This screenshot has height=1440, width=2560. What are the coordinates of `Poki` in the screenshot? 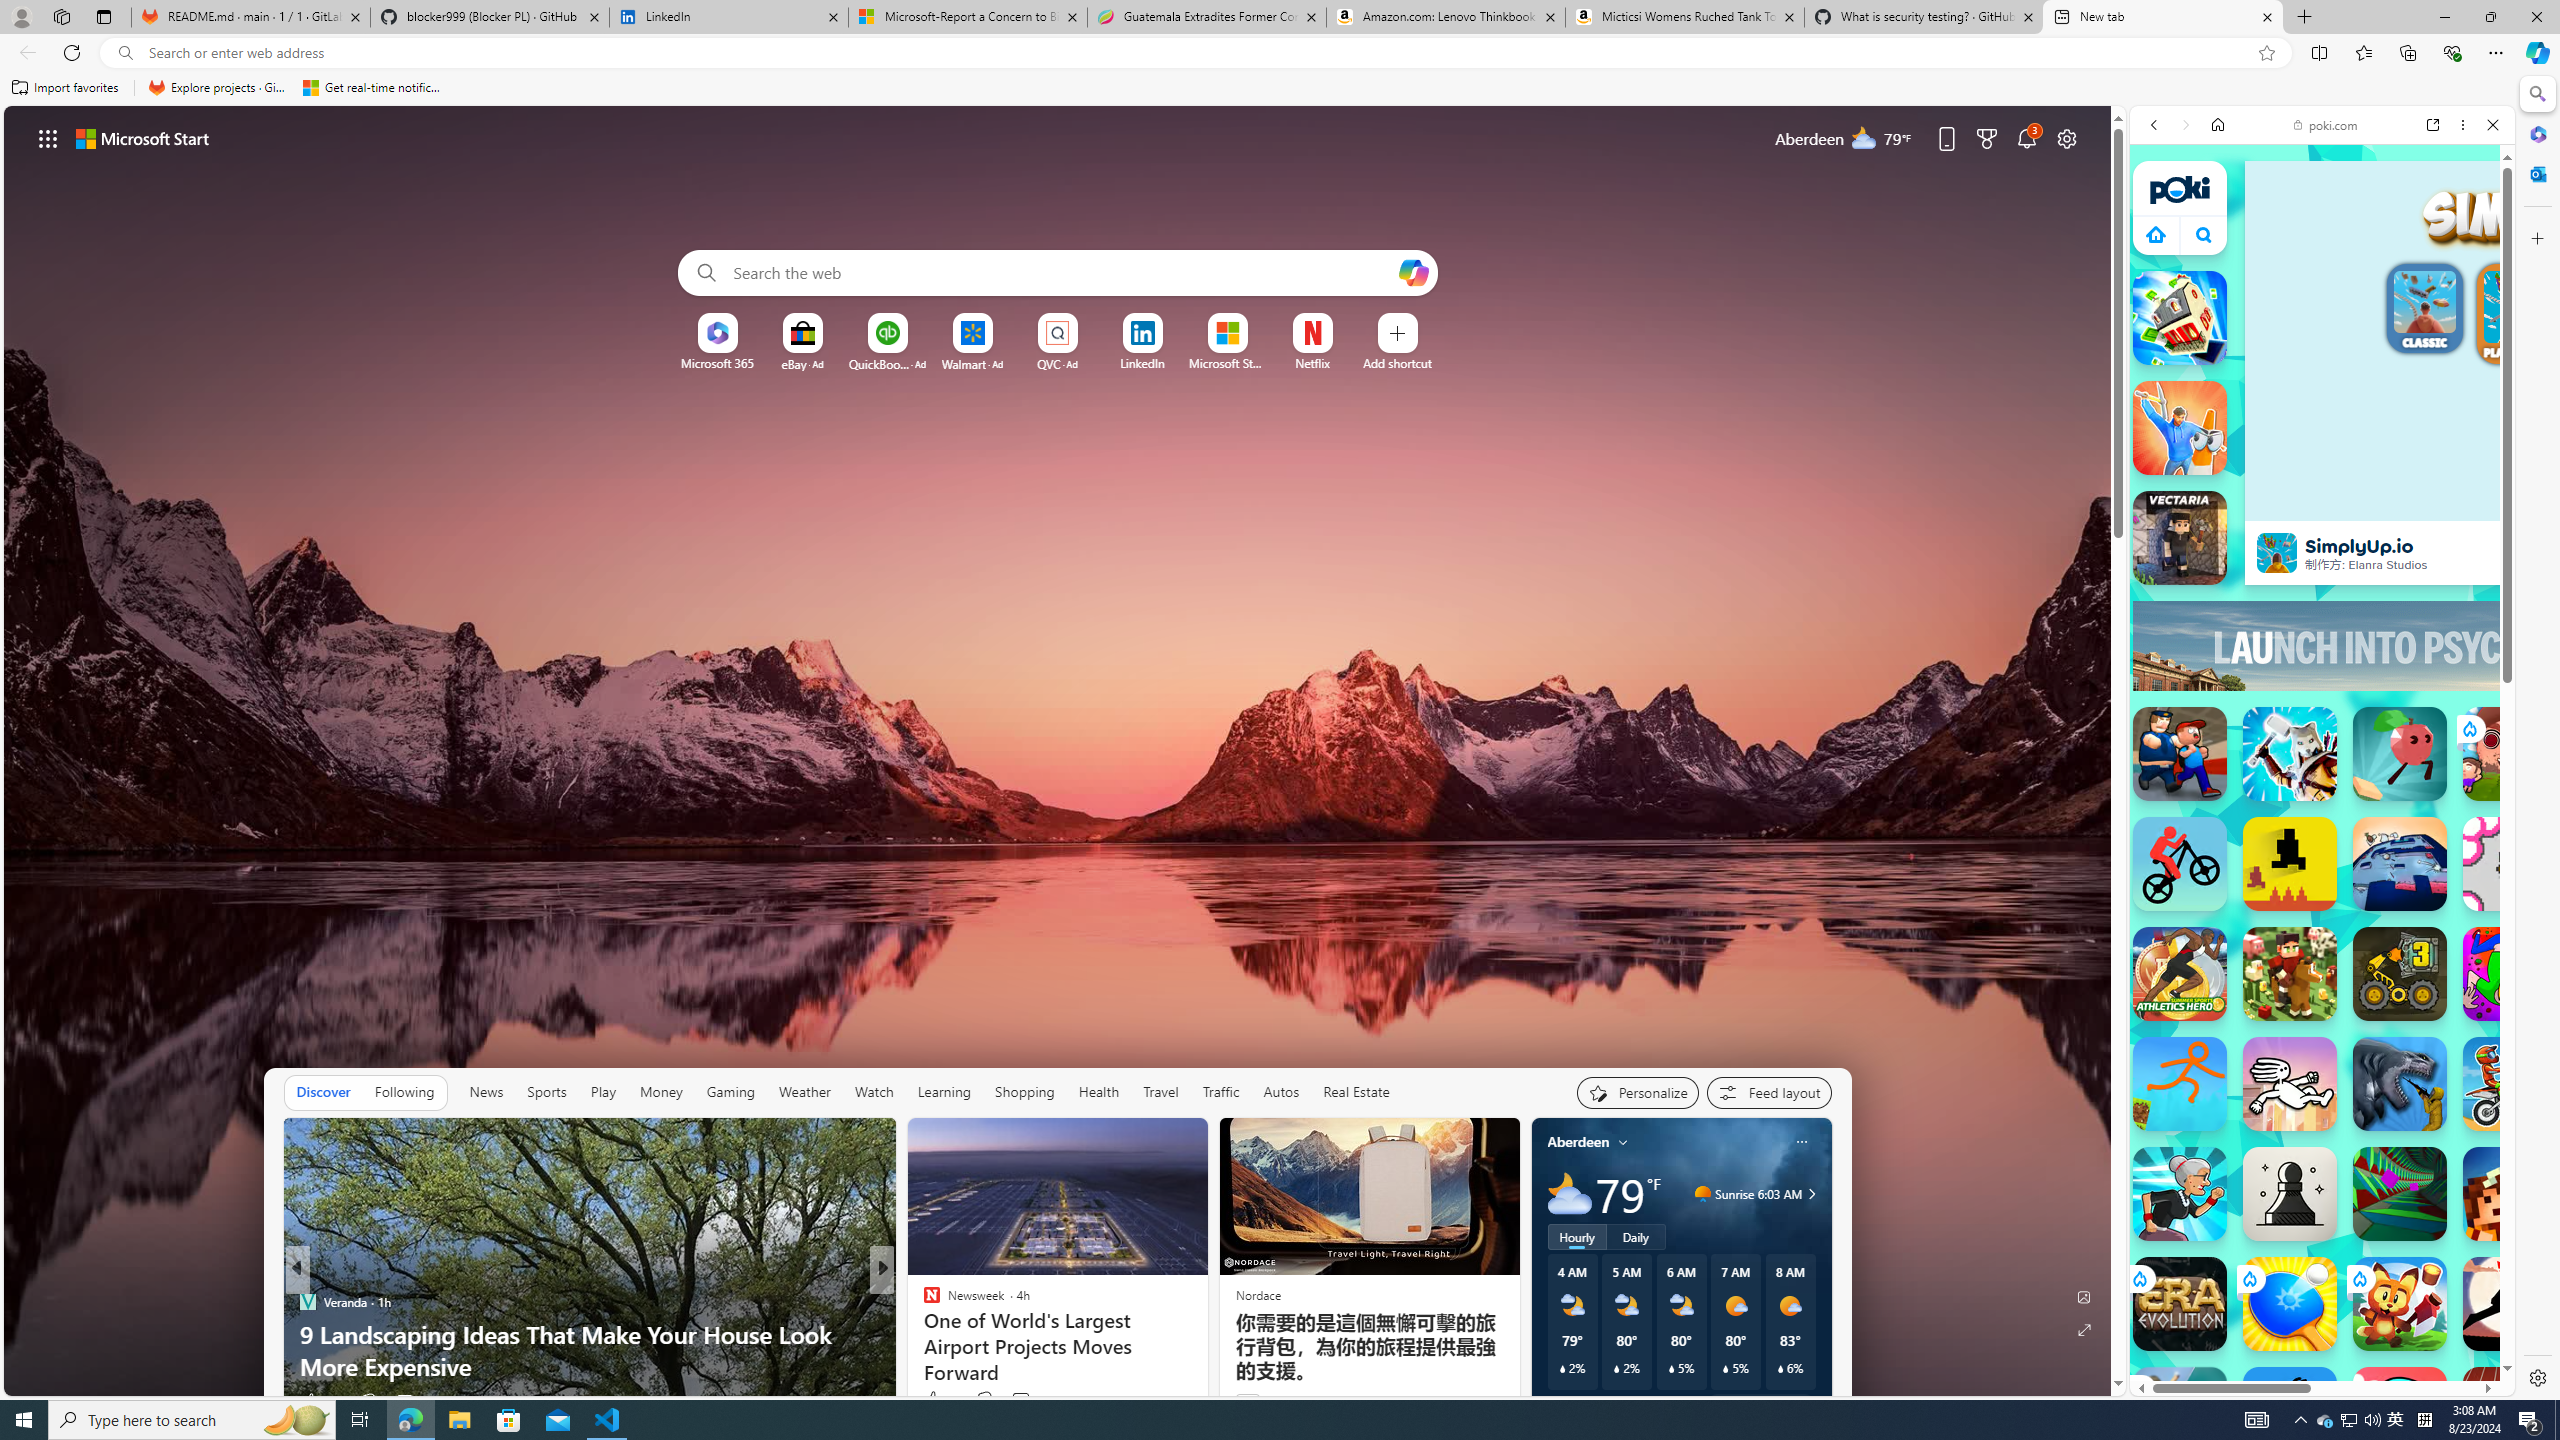 It's located at (2314, 1361).